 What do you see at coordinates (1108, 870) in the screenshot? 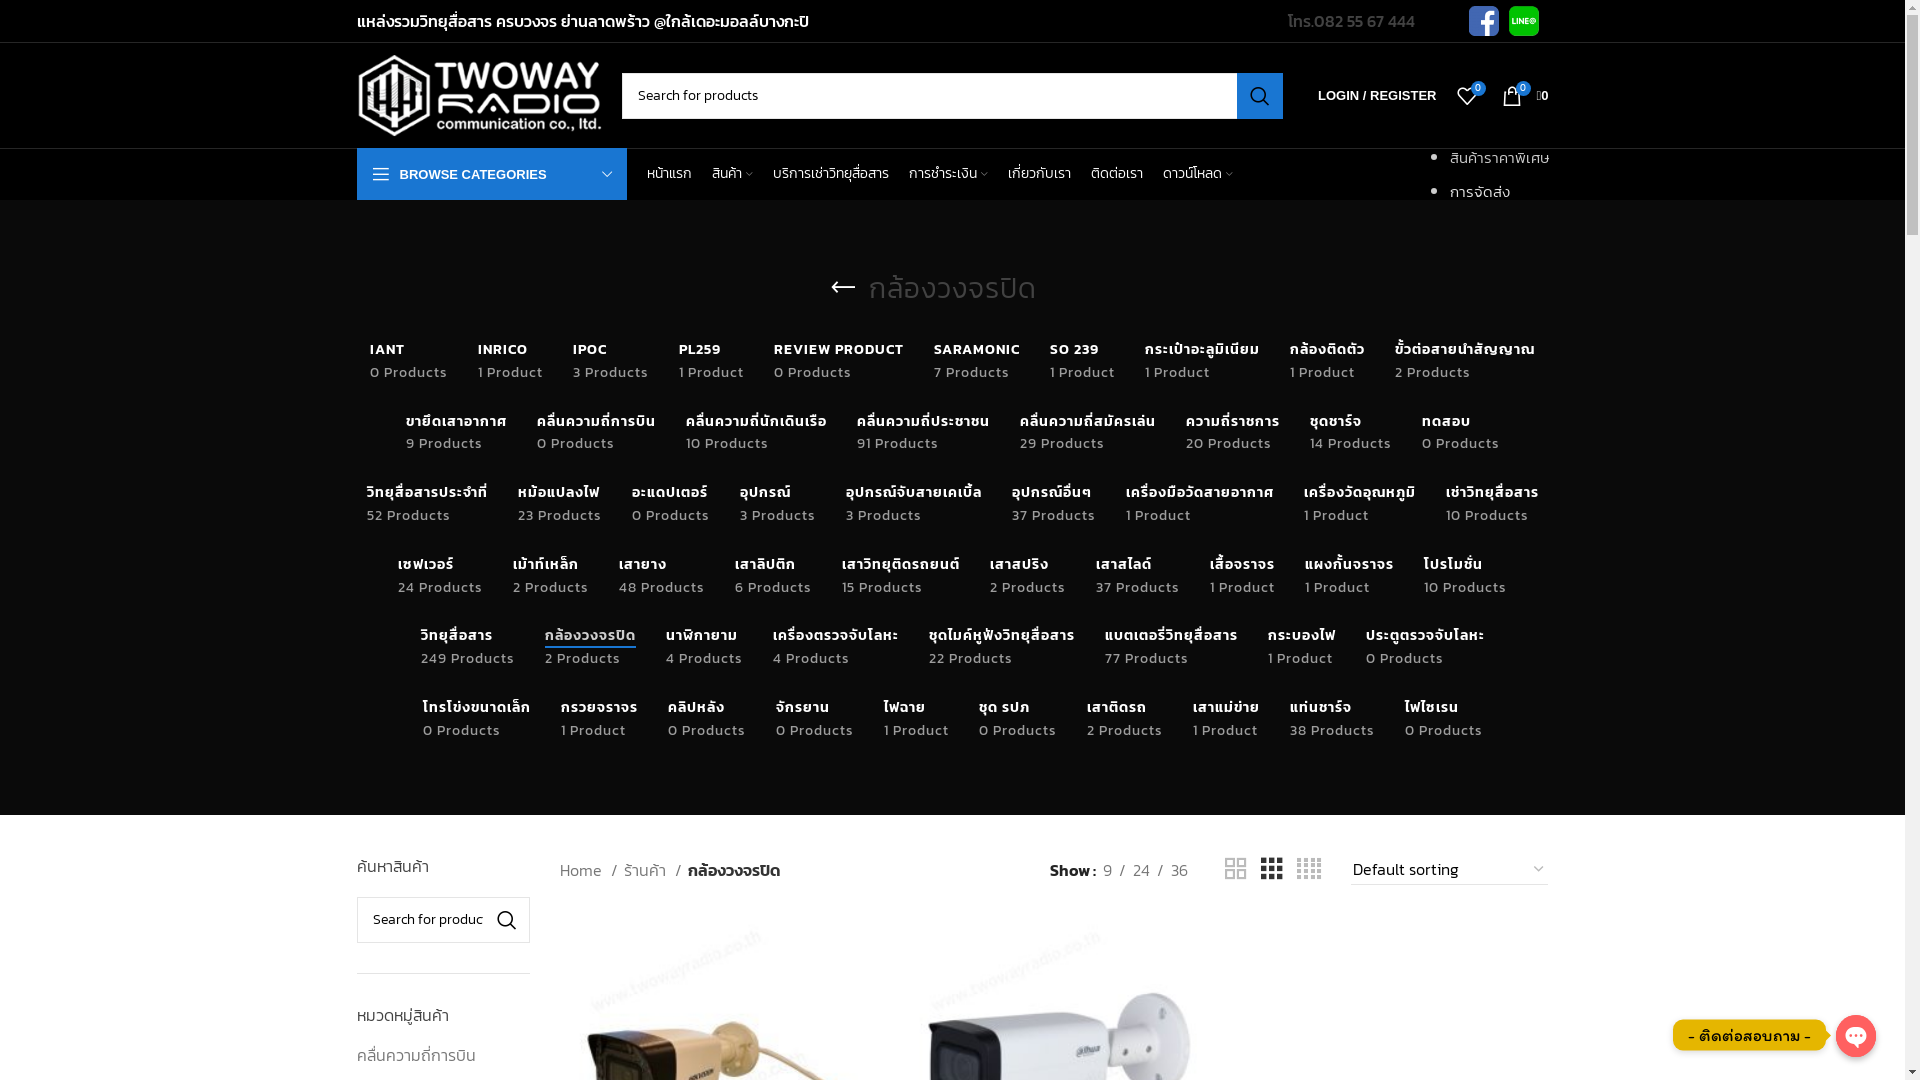
I see `9` at bounding box center [1108, 870].